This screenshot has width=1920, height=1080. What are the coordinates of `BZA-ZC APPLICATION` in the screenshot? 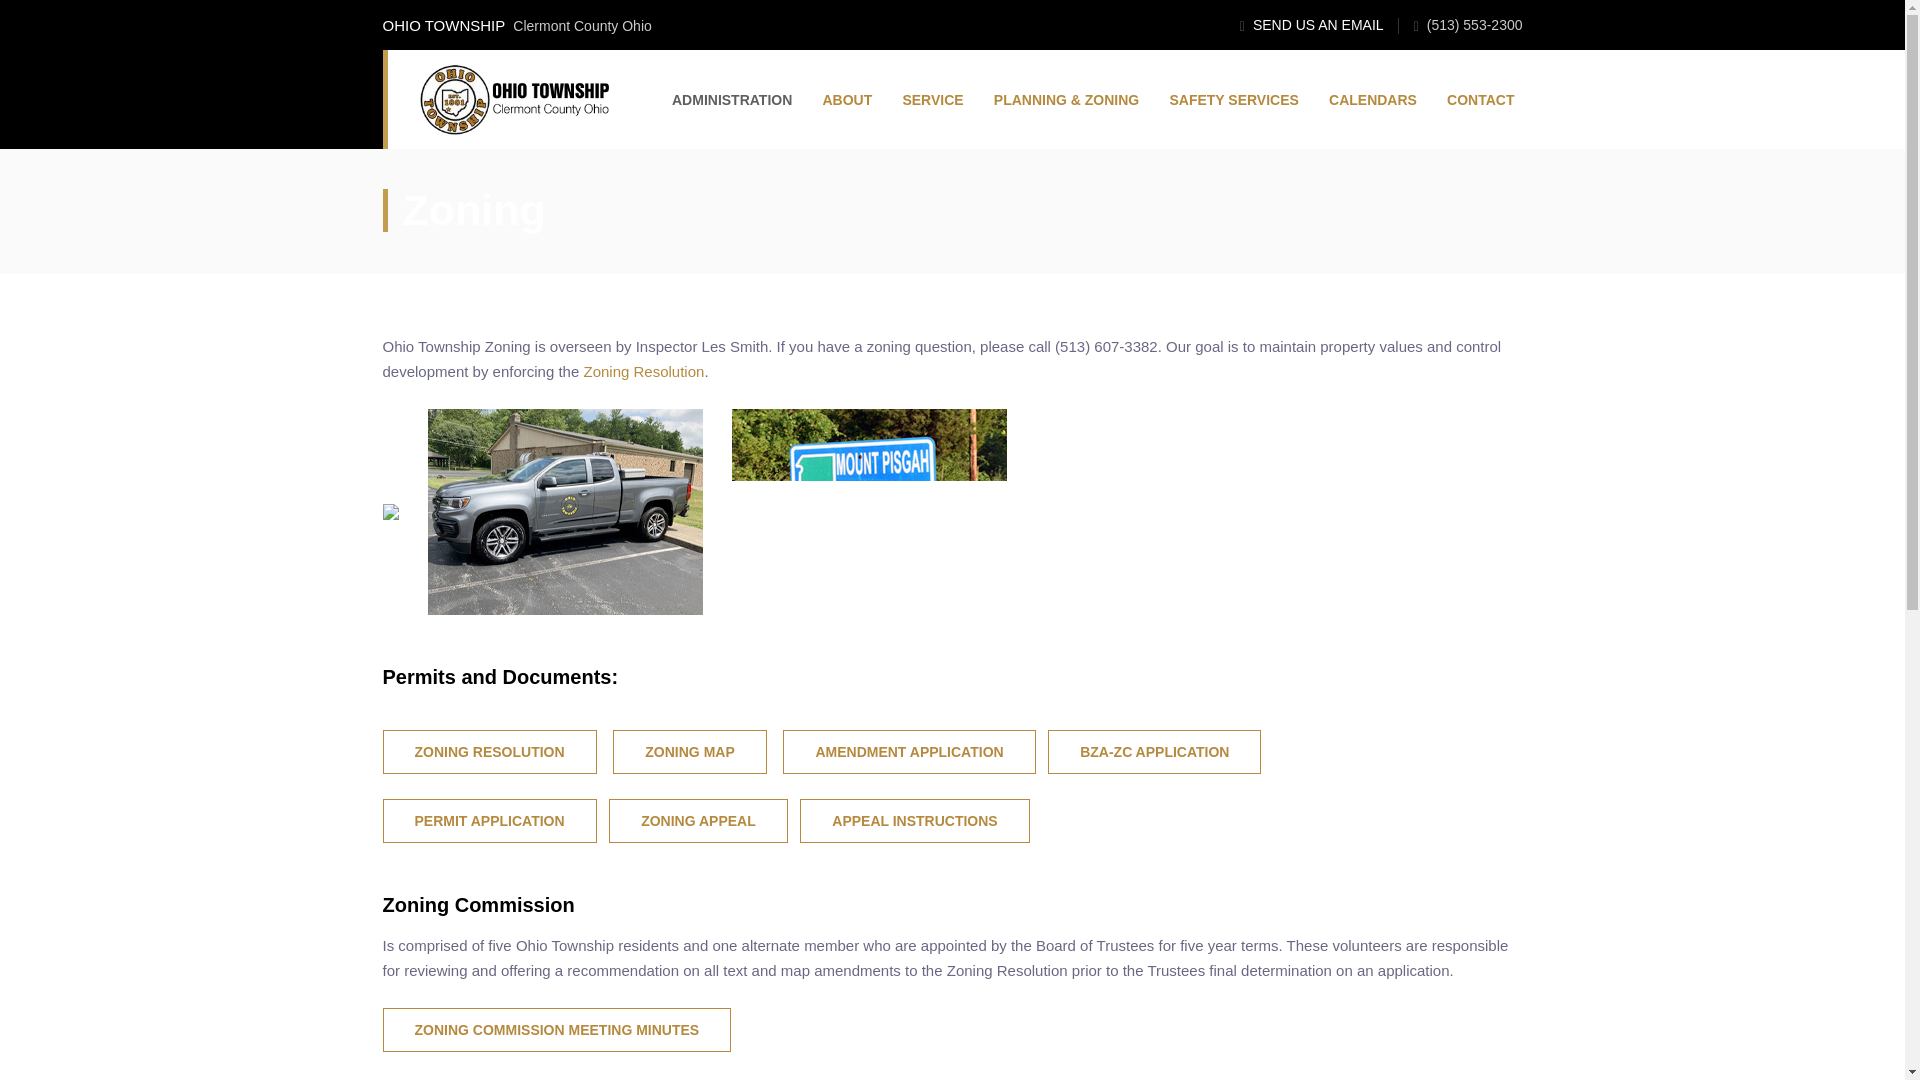 It's located at (1154, 752).